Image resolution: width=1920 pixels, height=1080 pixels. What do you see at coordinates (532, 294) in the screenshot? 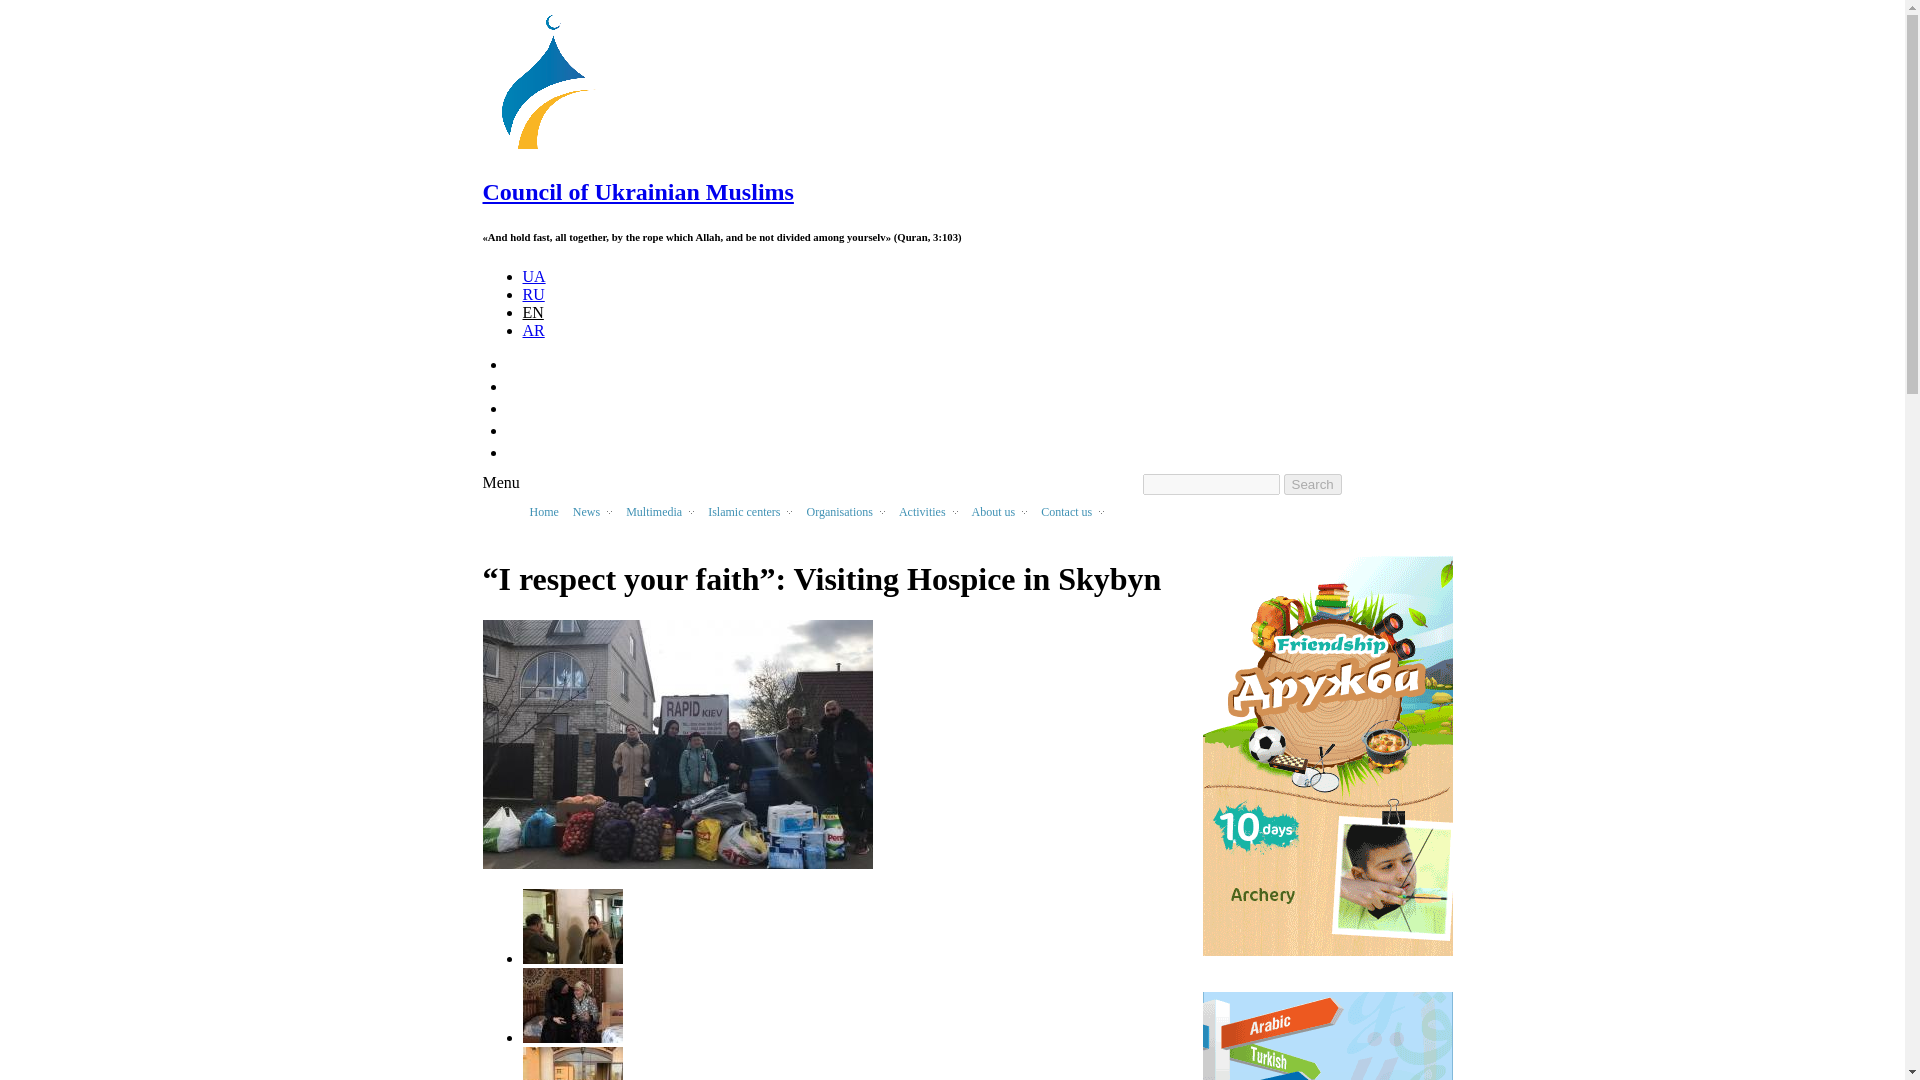
I see `RU` at bounding box center [532, 294].